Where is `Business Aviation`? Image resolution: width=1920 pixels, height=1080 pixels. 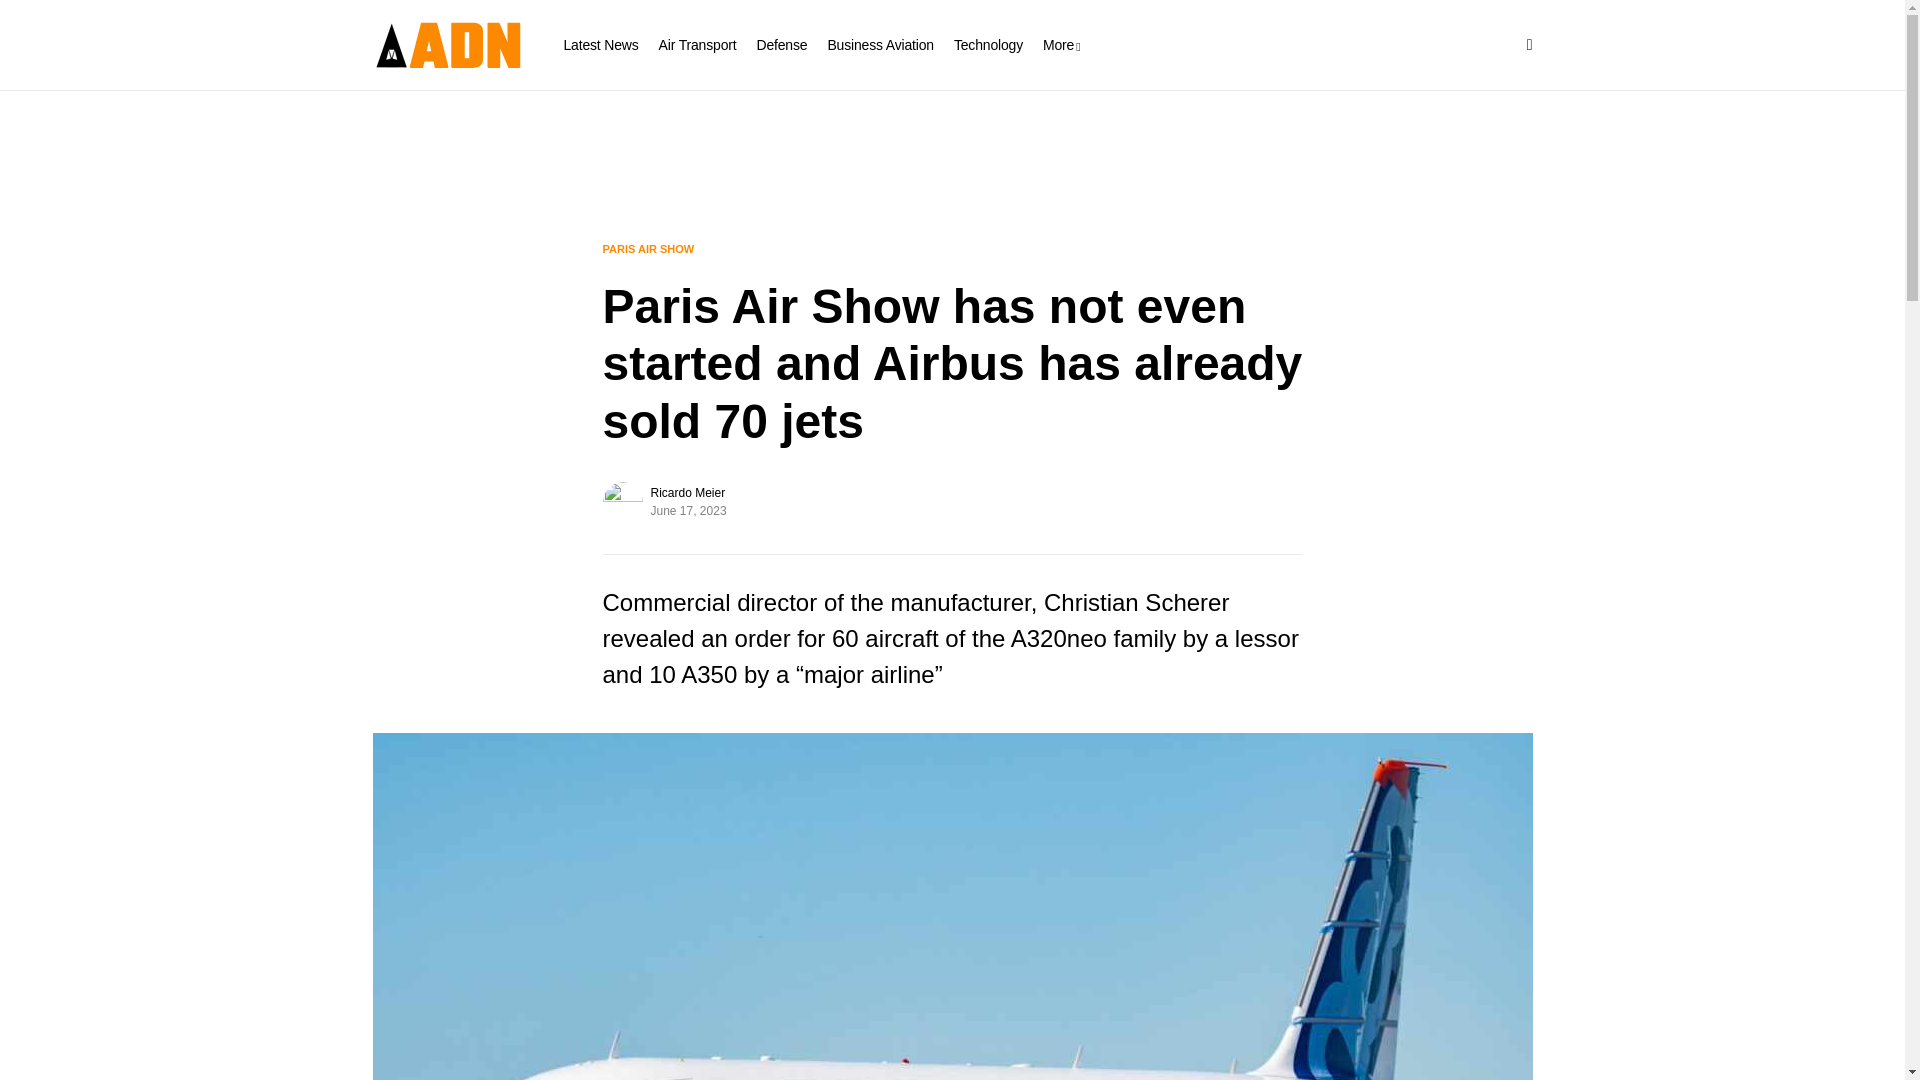 Business Aviation is located at coordinates (880, 44).